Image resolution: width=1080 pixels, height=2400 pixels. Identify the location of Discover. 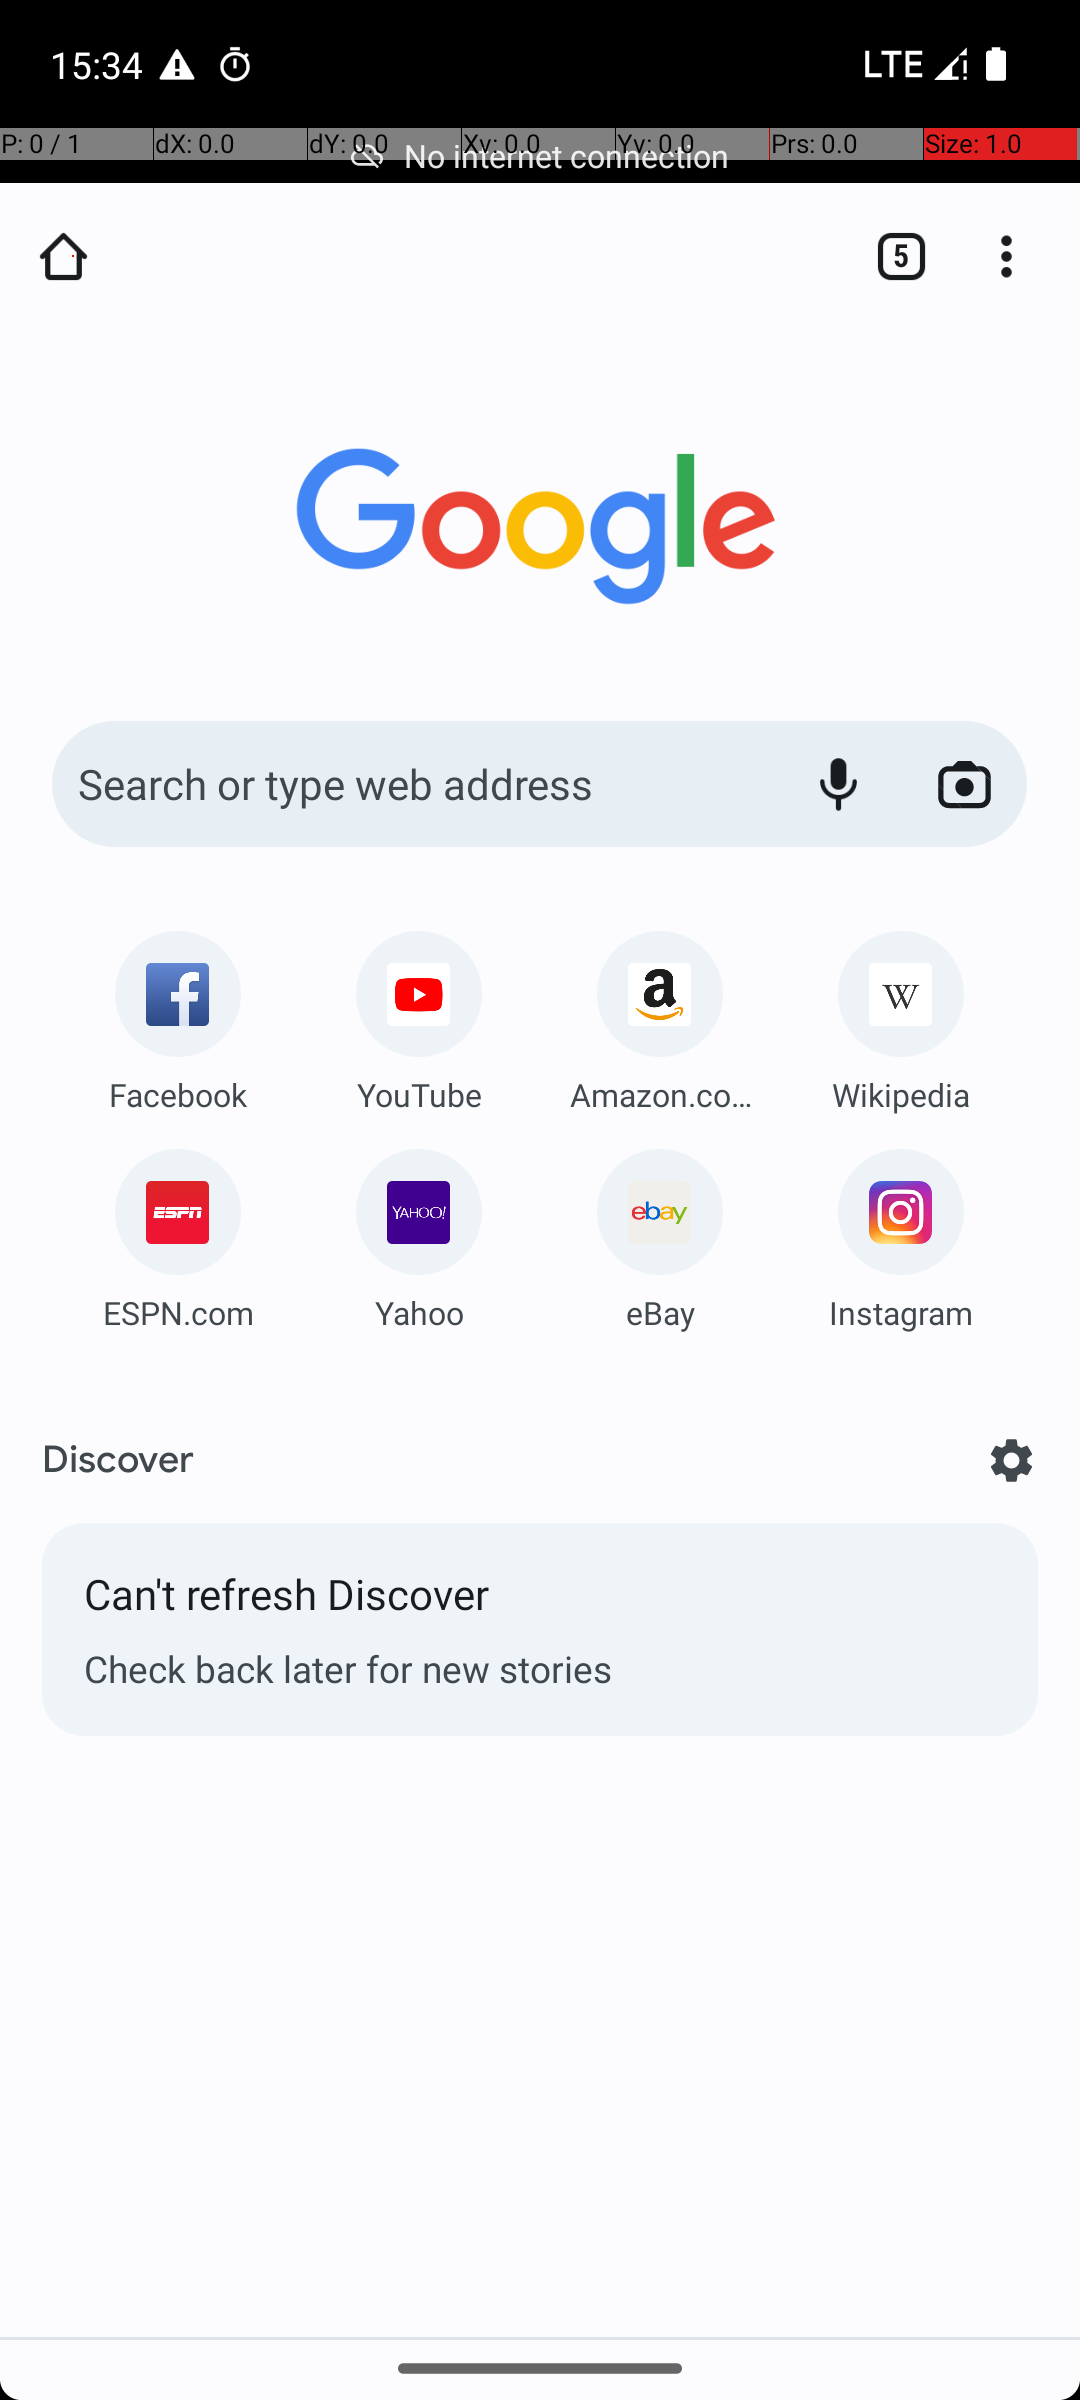
(118, 1460).